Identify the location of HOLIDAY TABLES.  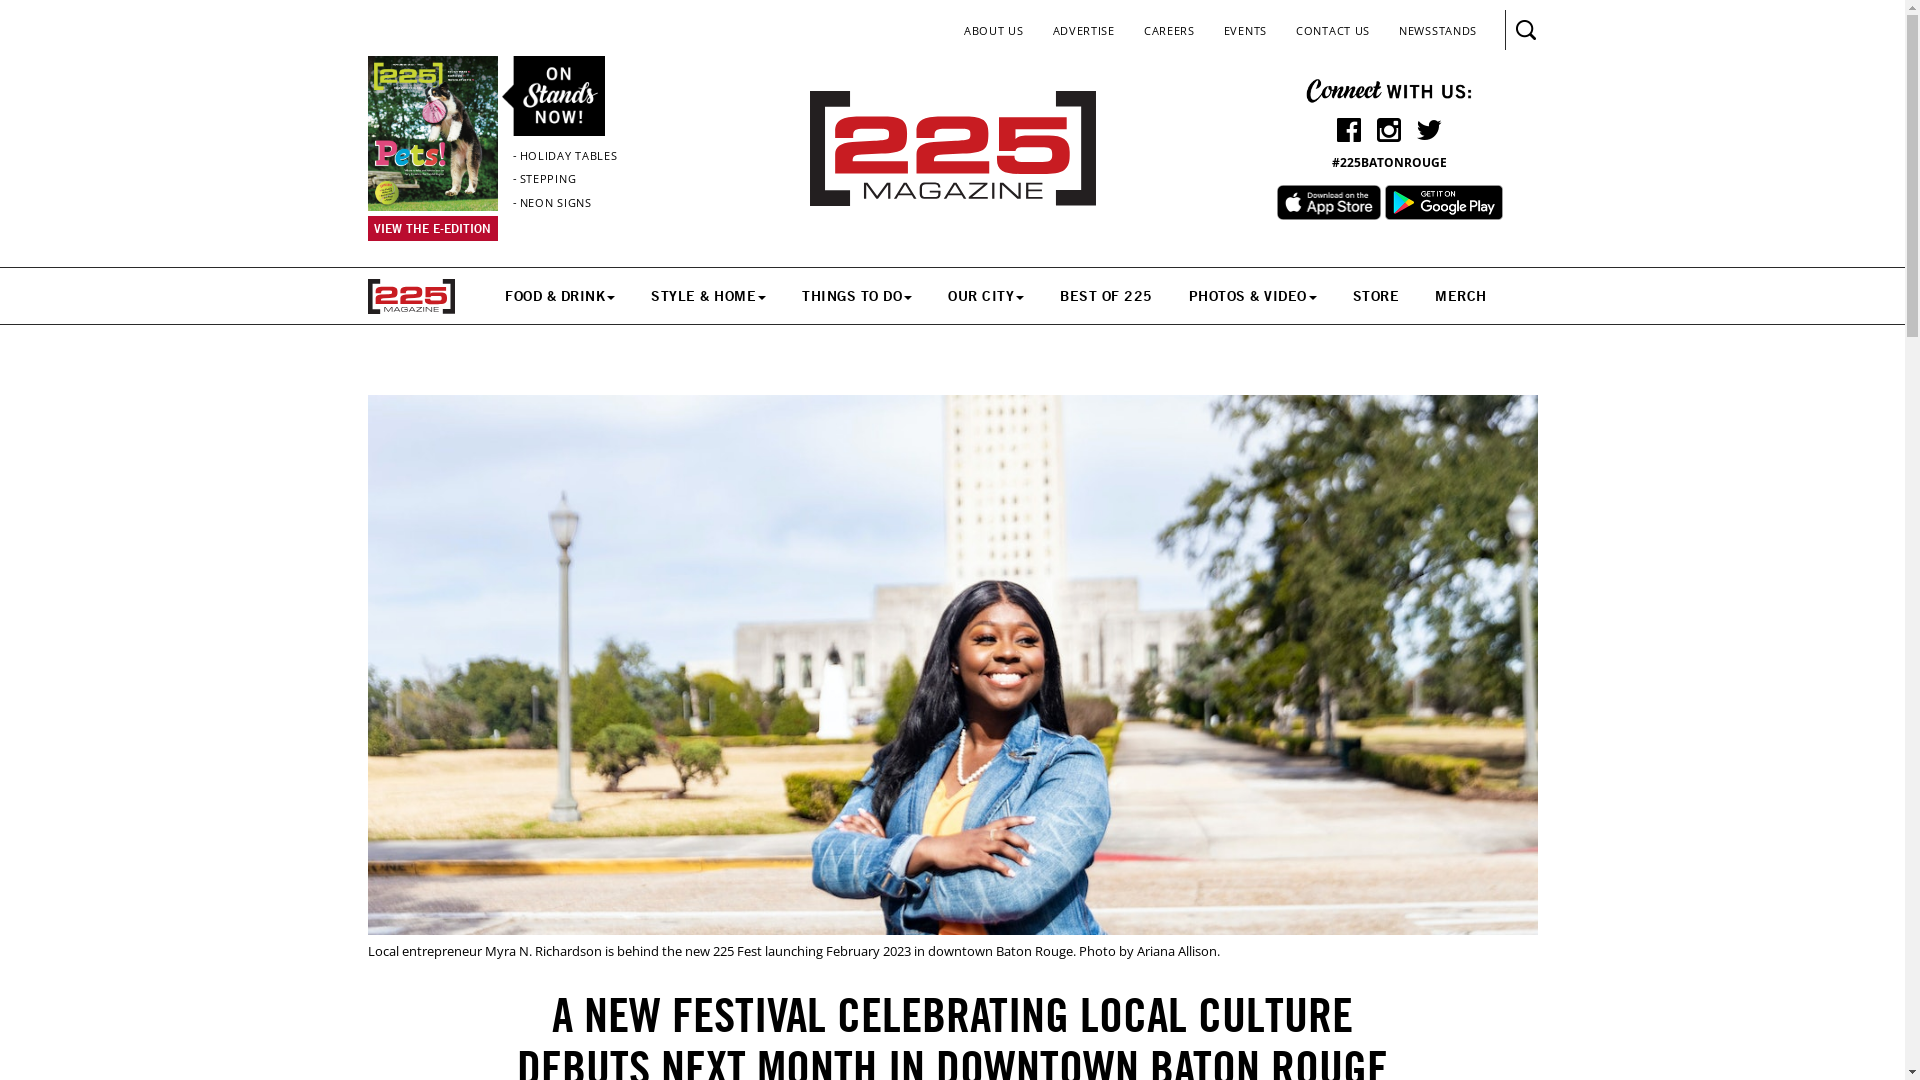
(569, 156).